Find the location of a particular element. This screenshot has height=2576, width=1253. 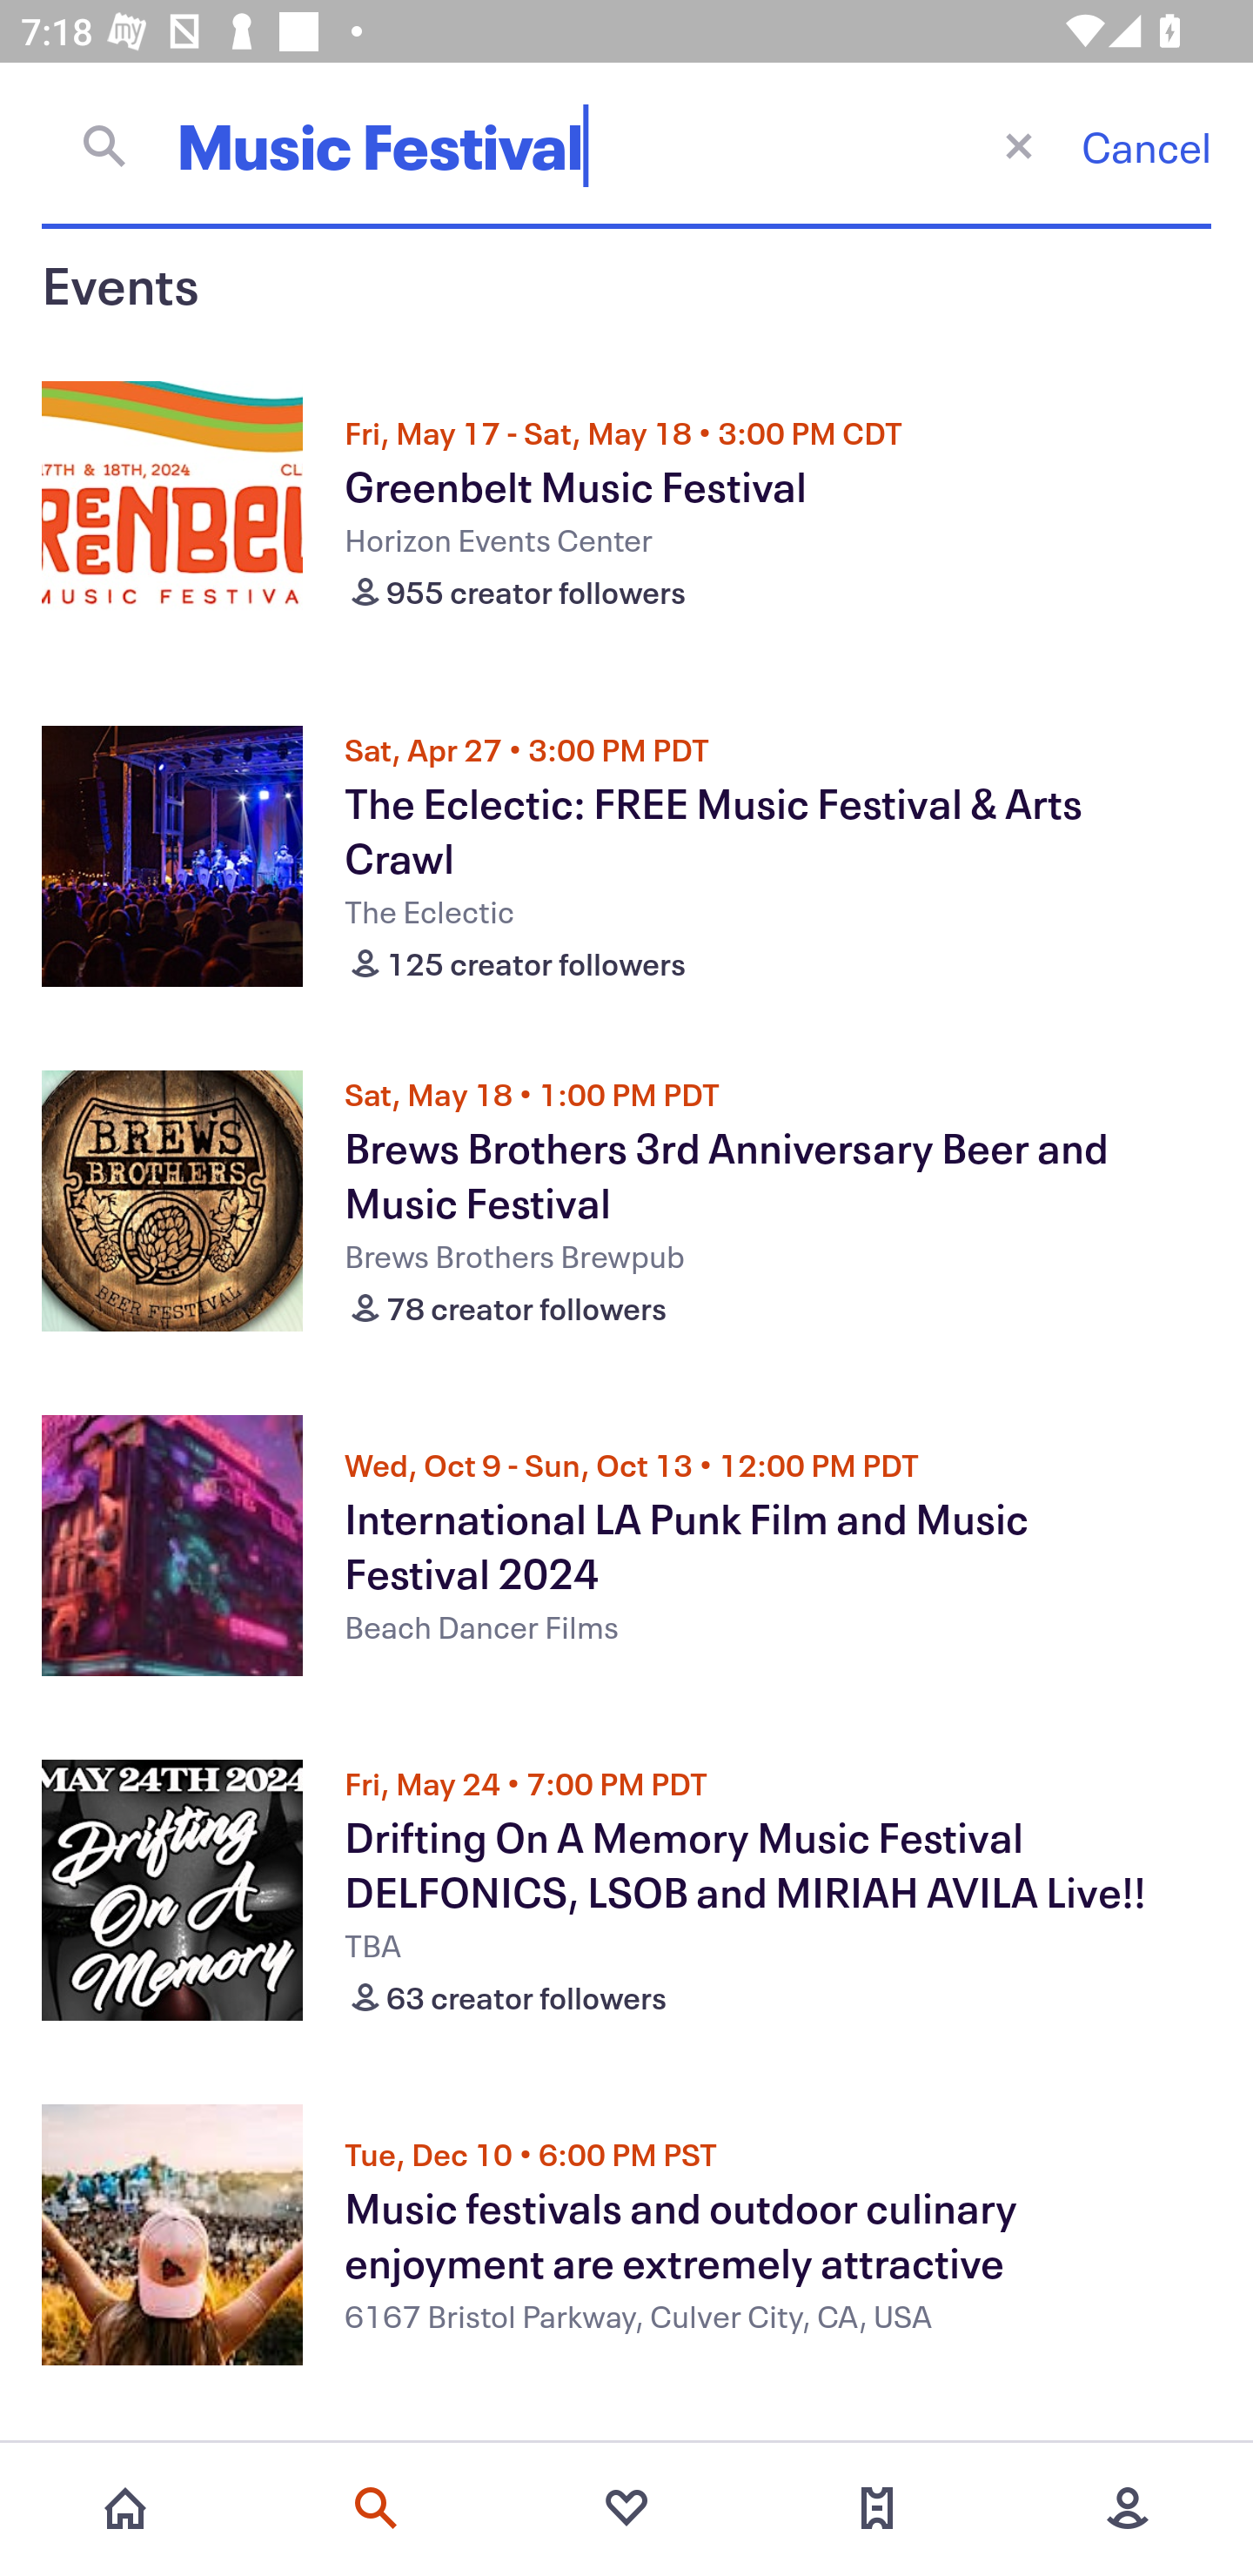

Close current screen is located at coordinates (1018, 144).